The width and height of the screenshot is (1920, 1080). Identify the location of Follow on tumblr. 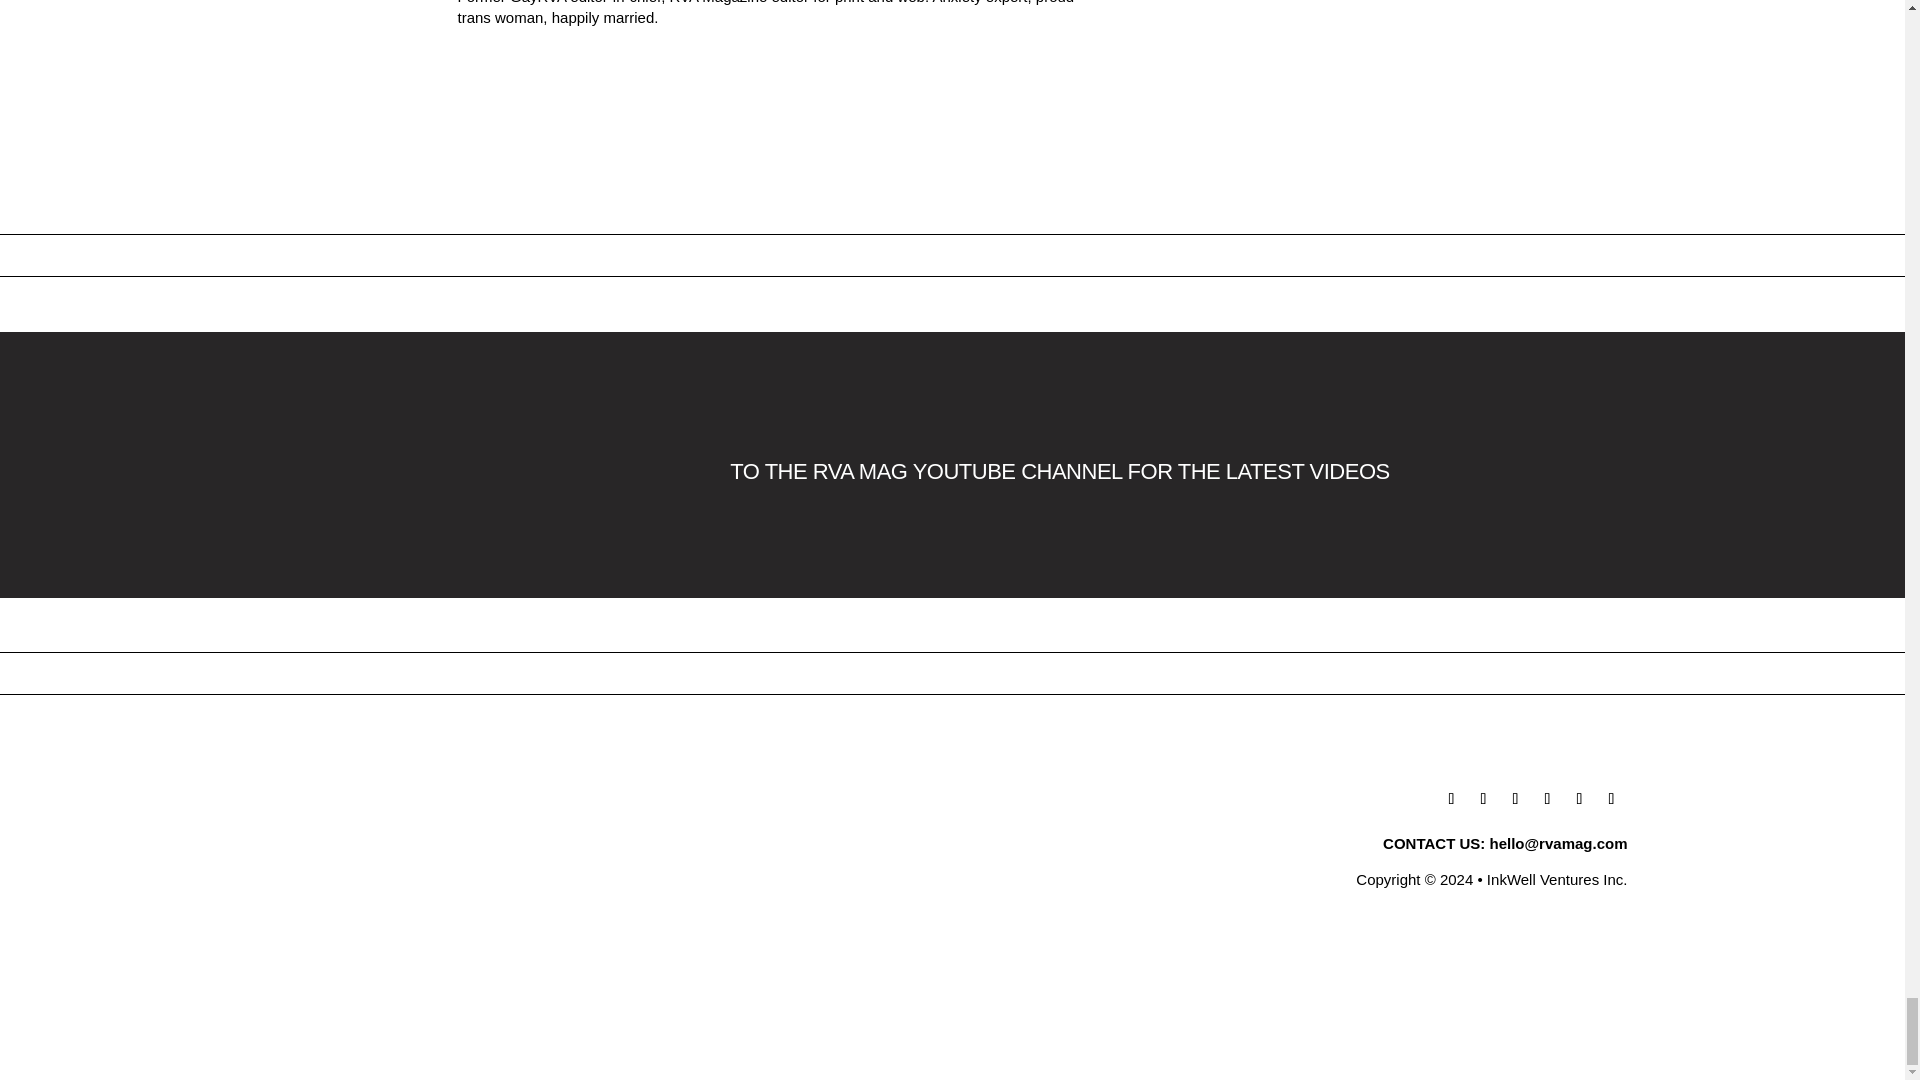
(1516, 799).